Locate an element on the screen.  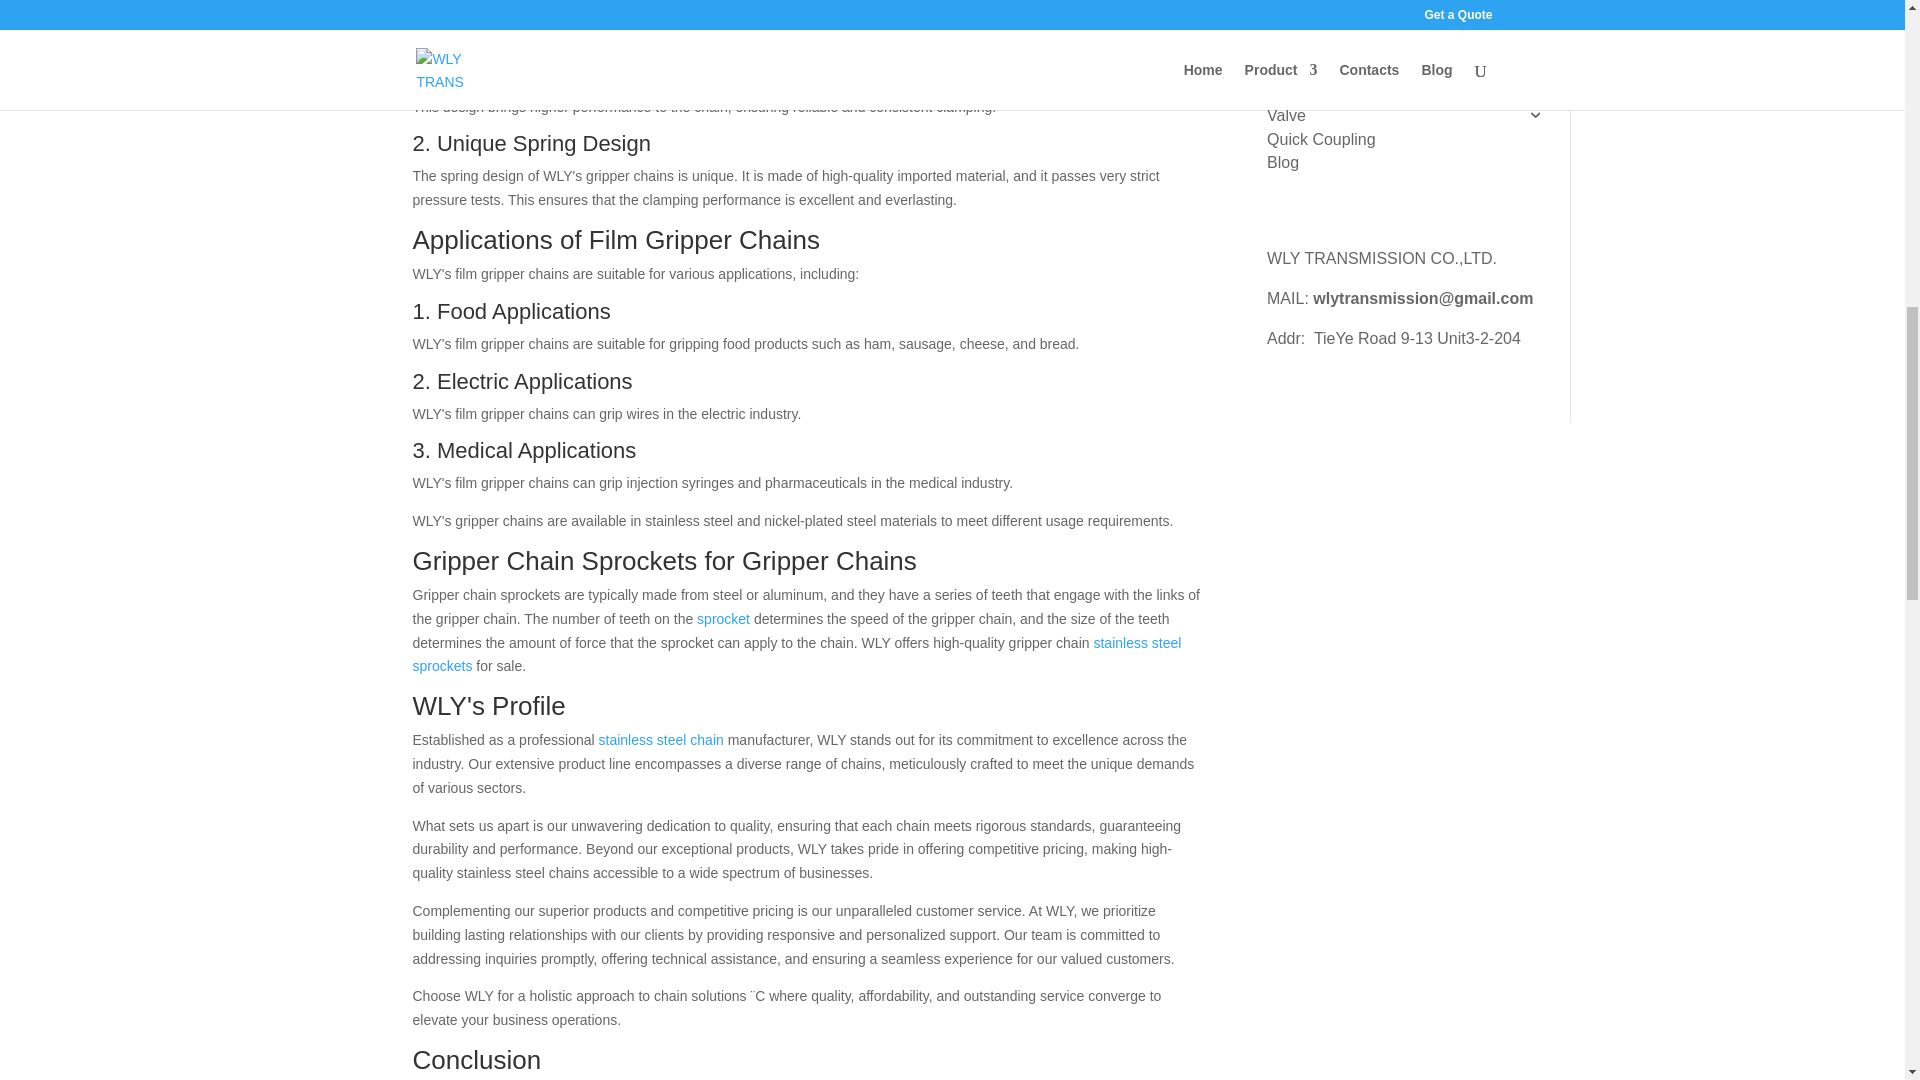
Posts tagged with Sprocket is located at coordinates (723, 619).